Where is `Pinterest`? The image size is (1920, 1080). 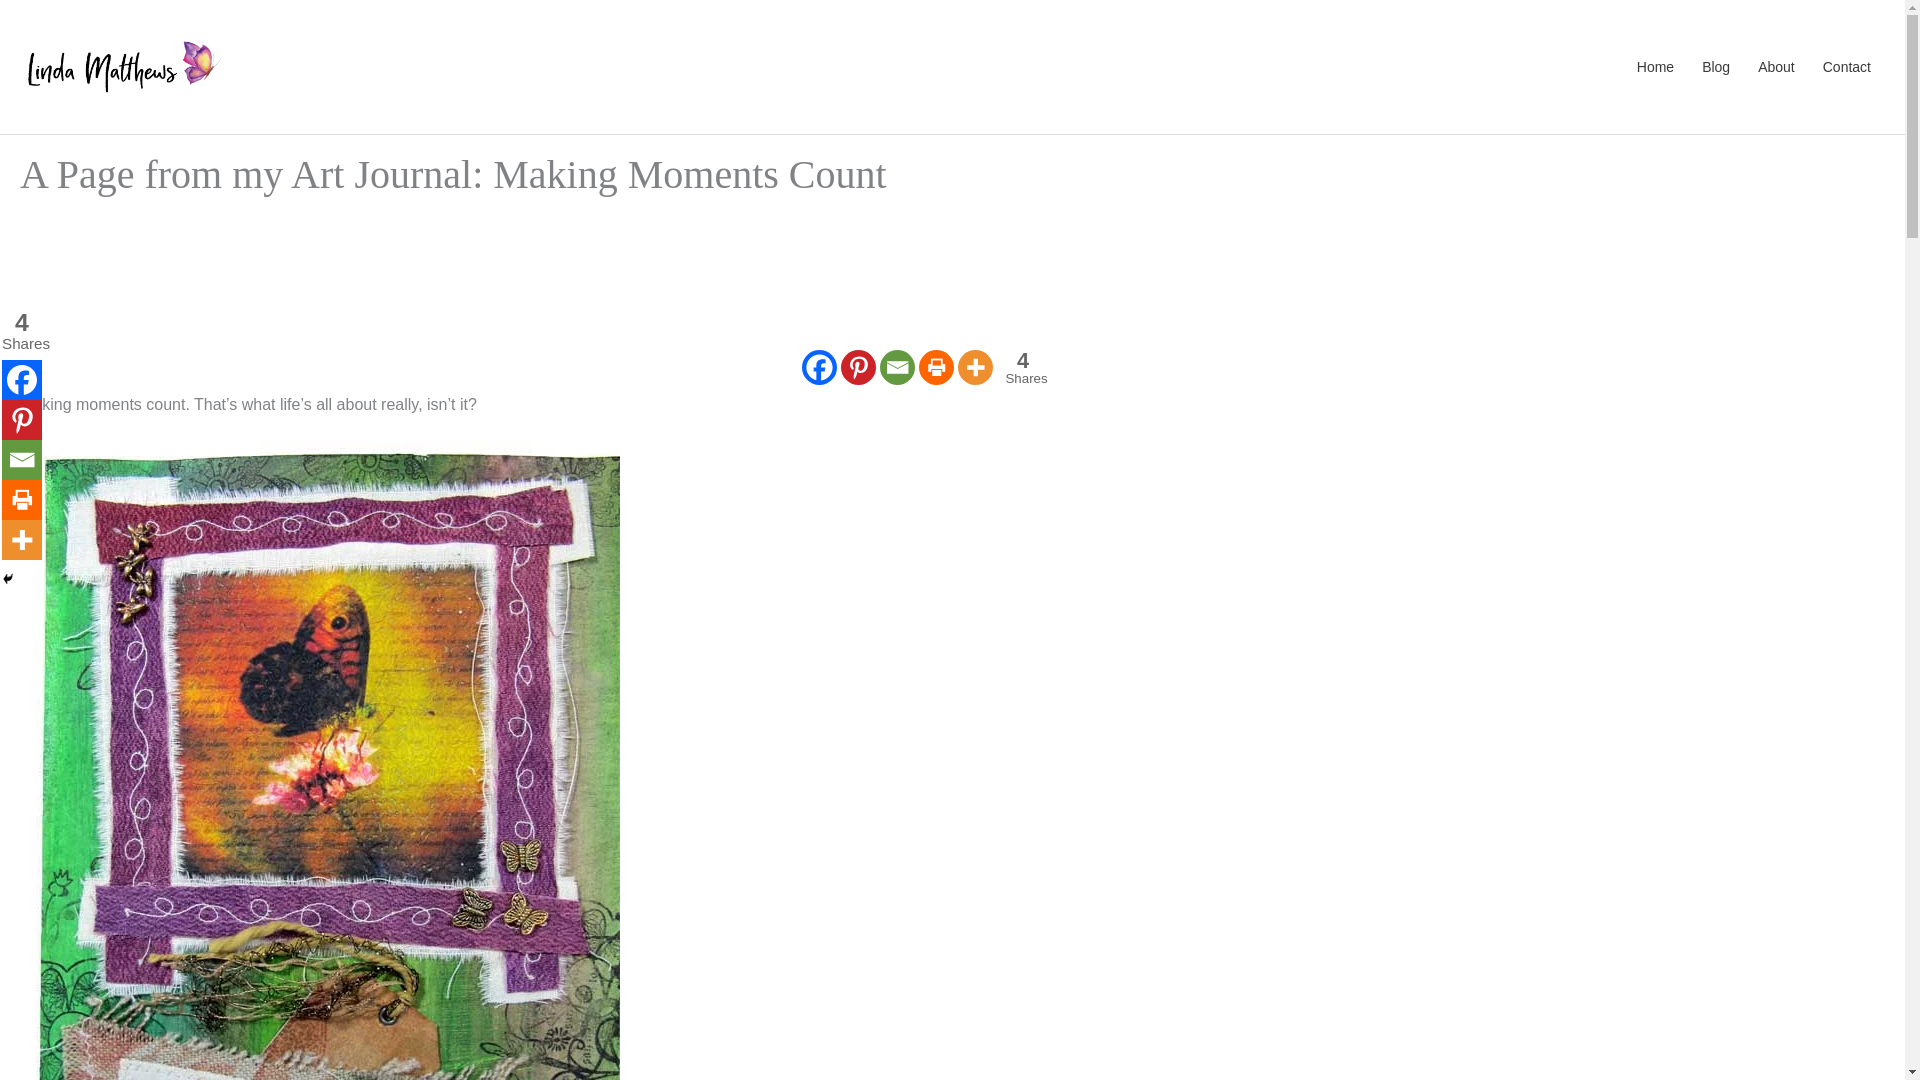 Pinterest is located at coordinates (1019, 366).